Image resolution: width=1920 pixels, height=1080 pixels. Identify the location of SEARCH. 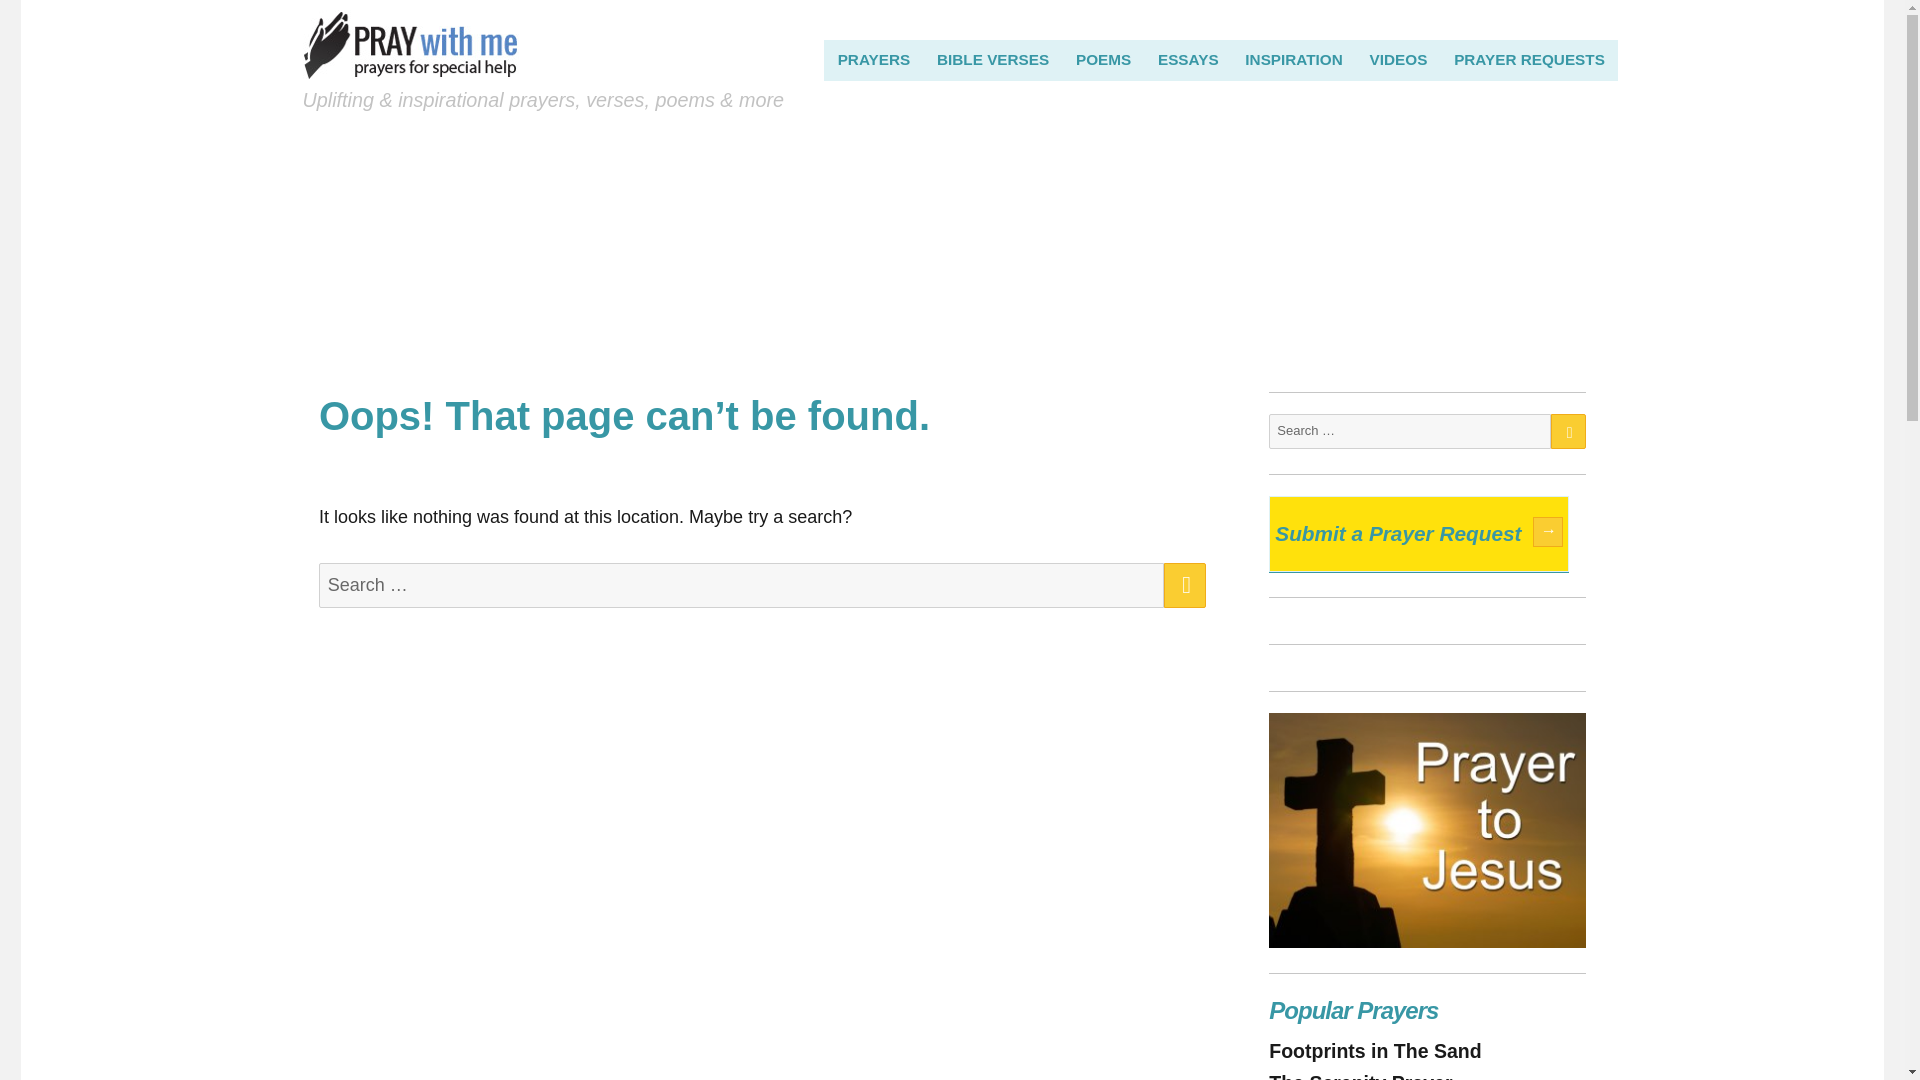
(1184, 586).